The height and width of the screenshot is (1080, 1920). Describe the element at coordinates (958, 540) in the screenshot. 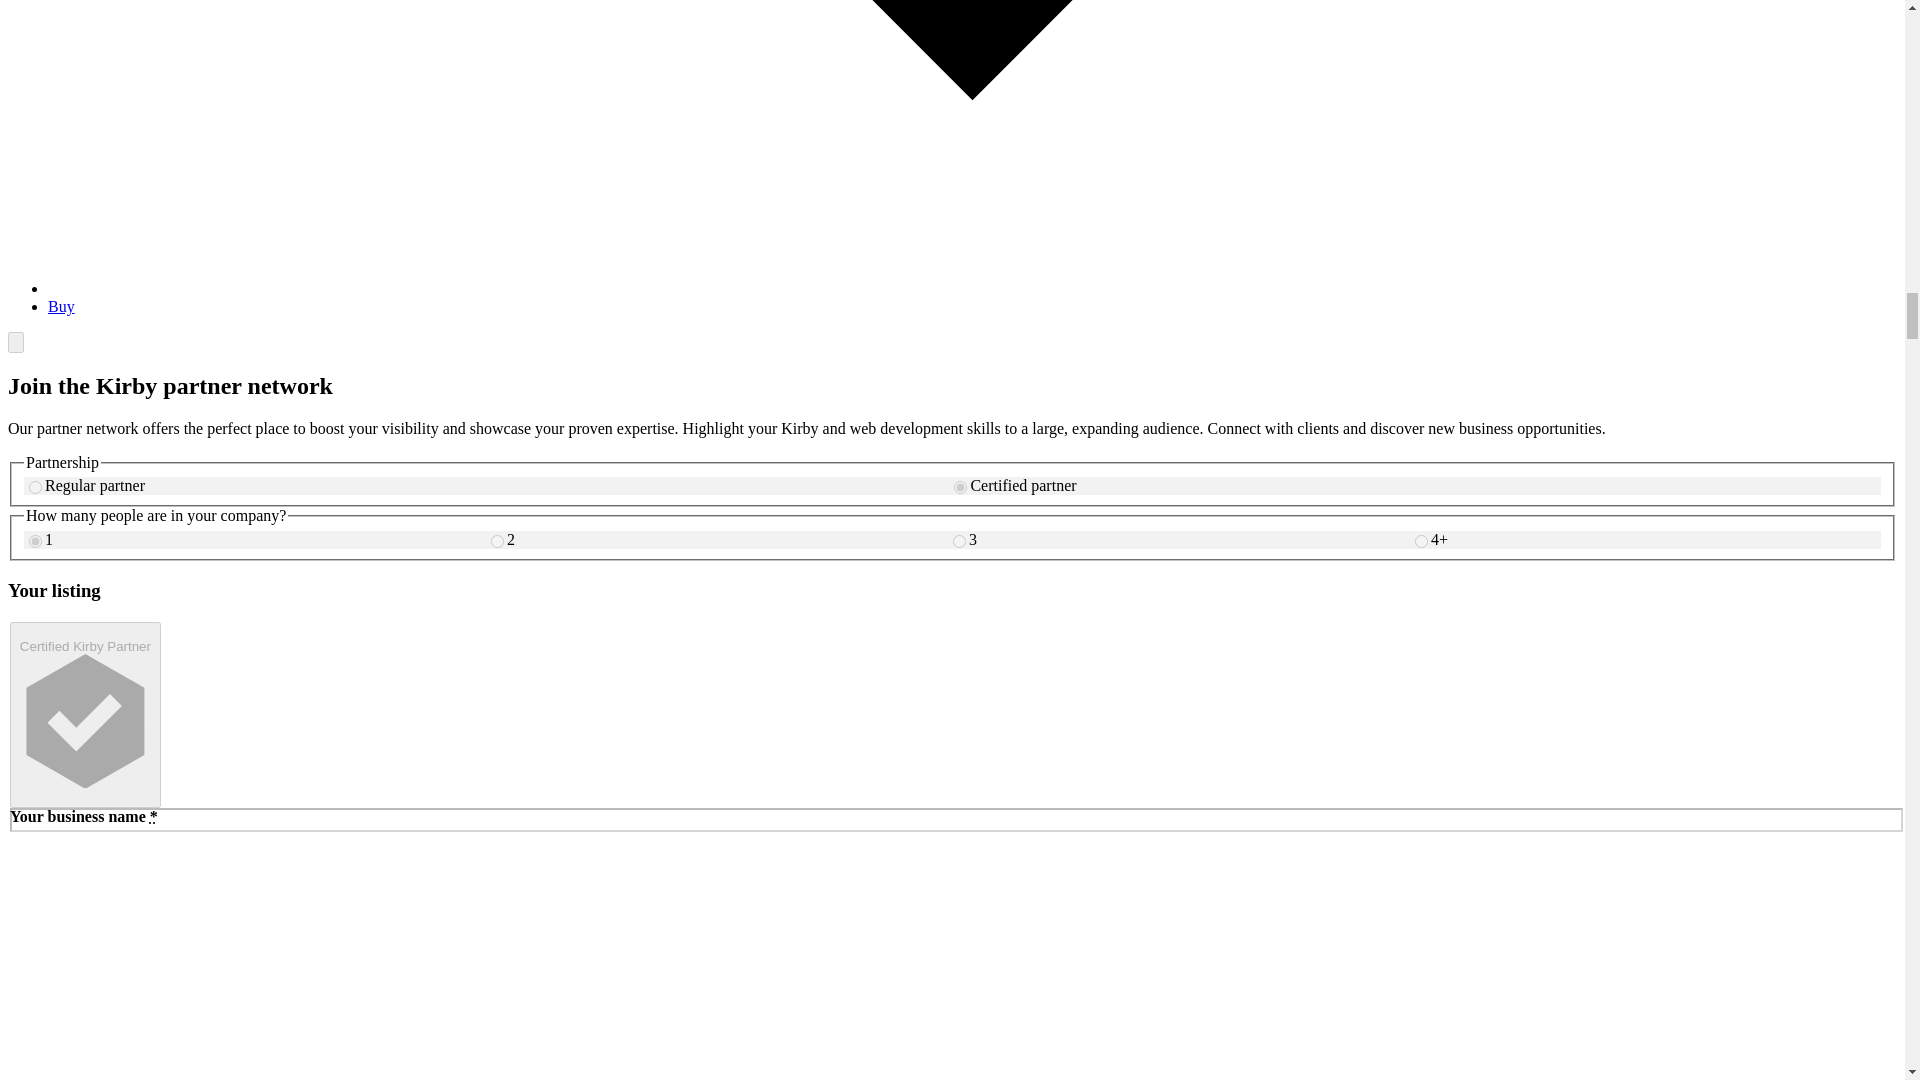

I see `3` at that location.